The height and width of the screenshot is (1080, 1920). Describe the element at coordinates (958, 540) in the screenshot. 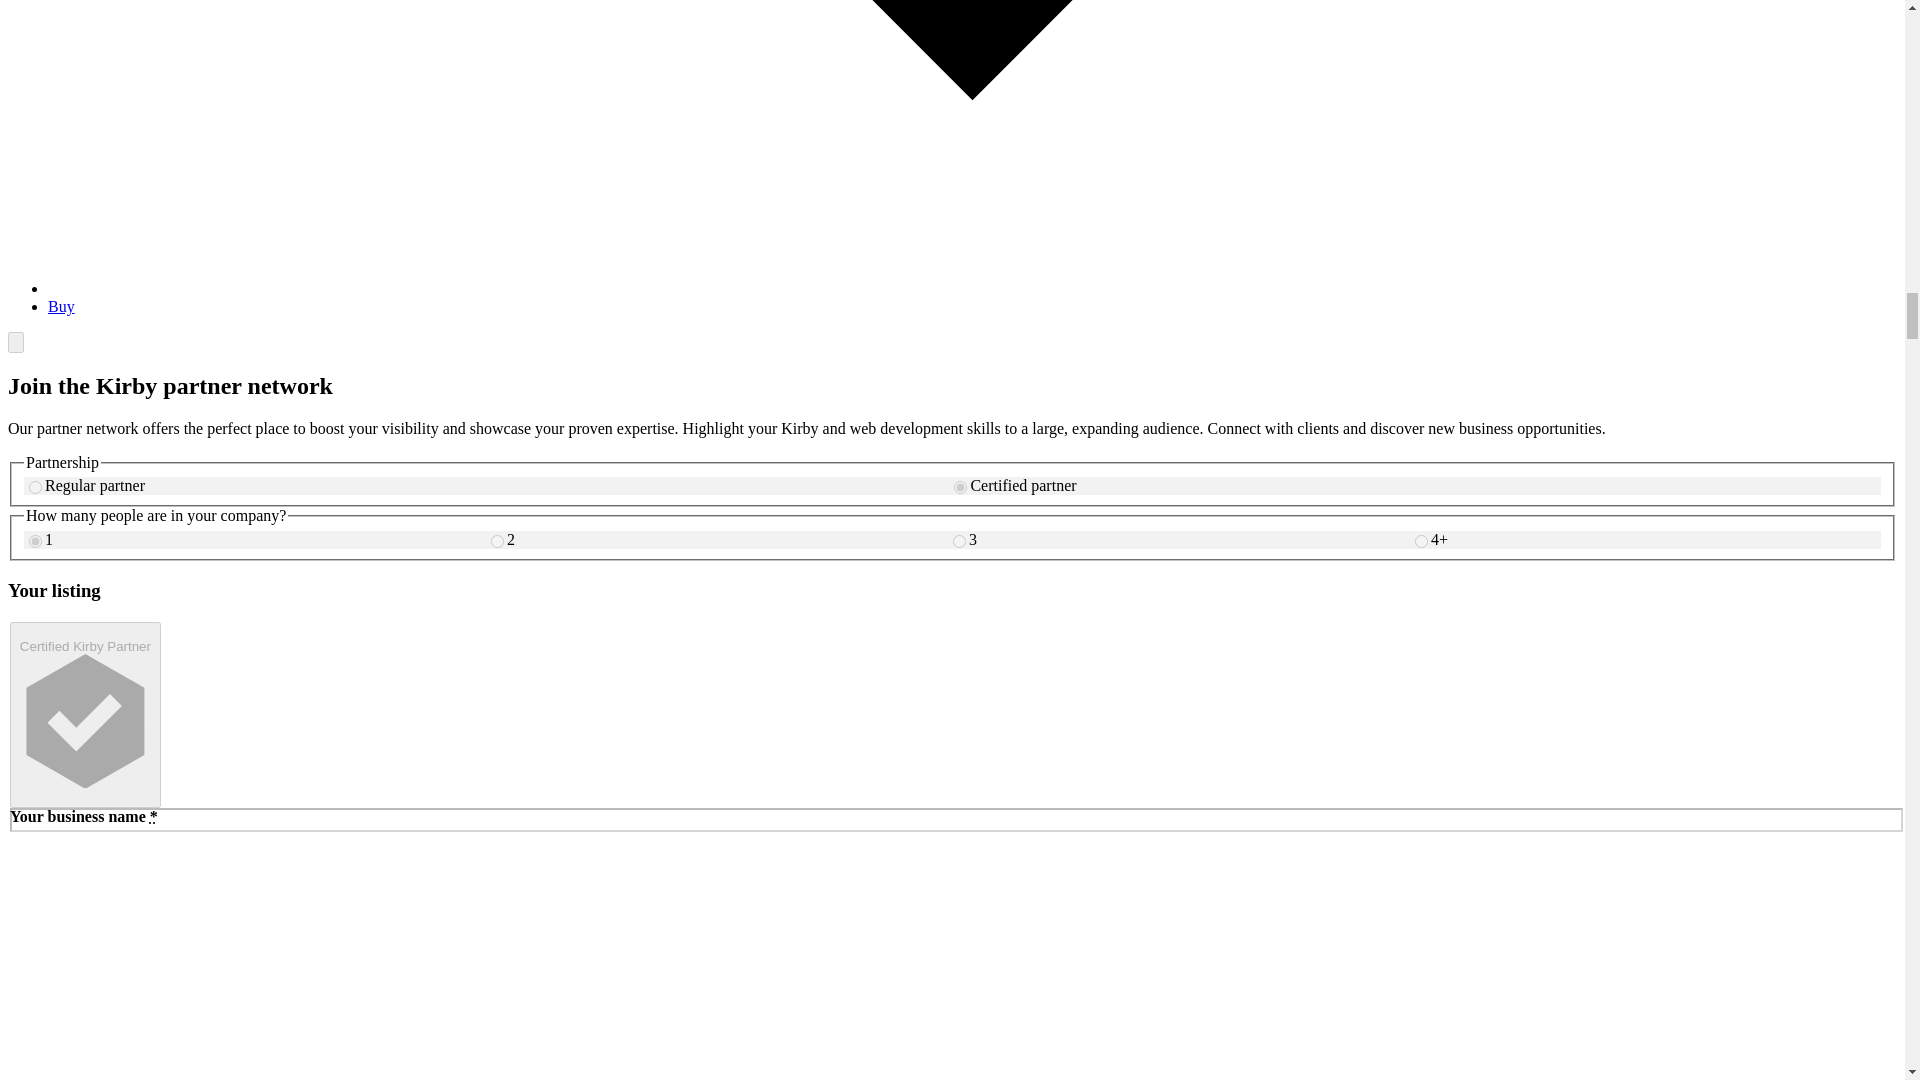

I see `3` at that location.